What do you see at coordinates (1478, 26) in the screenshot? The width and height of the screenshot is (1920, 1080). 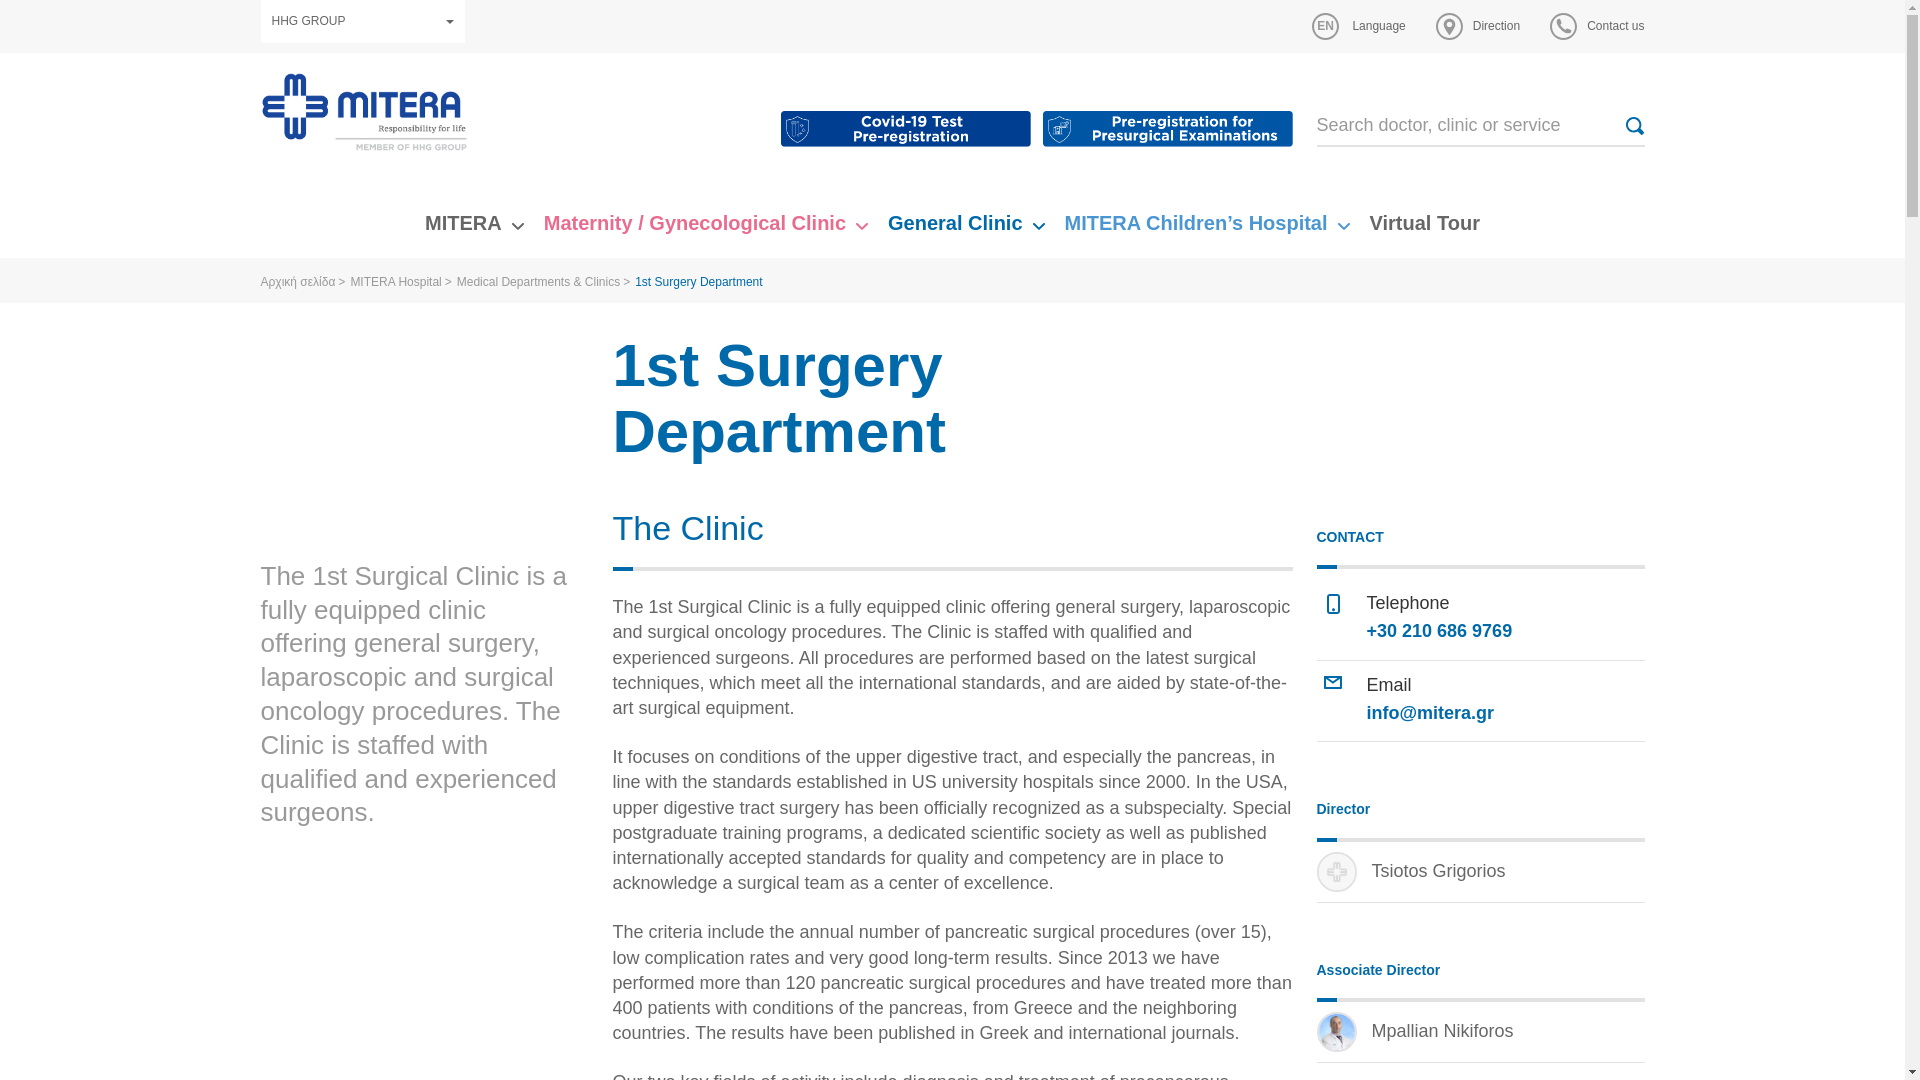 I see `Direction` at bounding box center [1478, 26].